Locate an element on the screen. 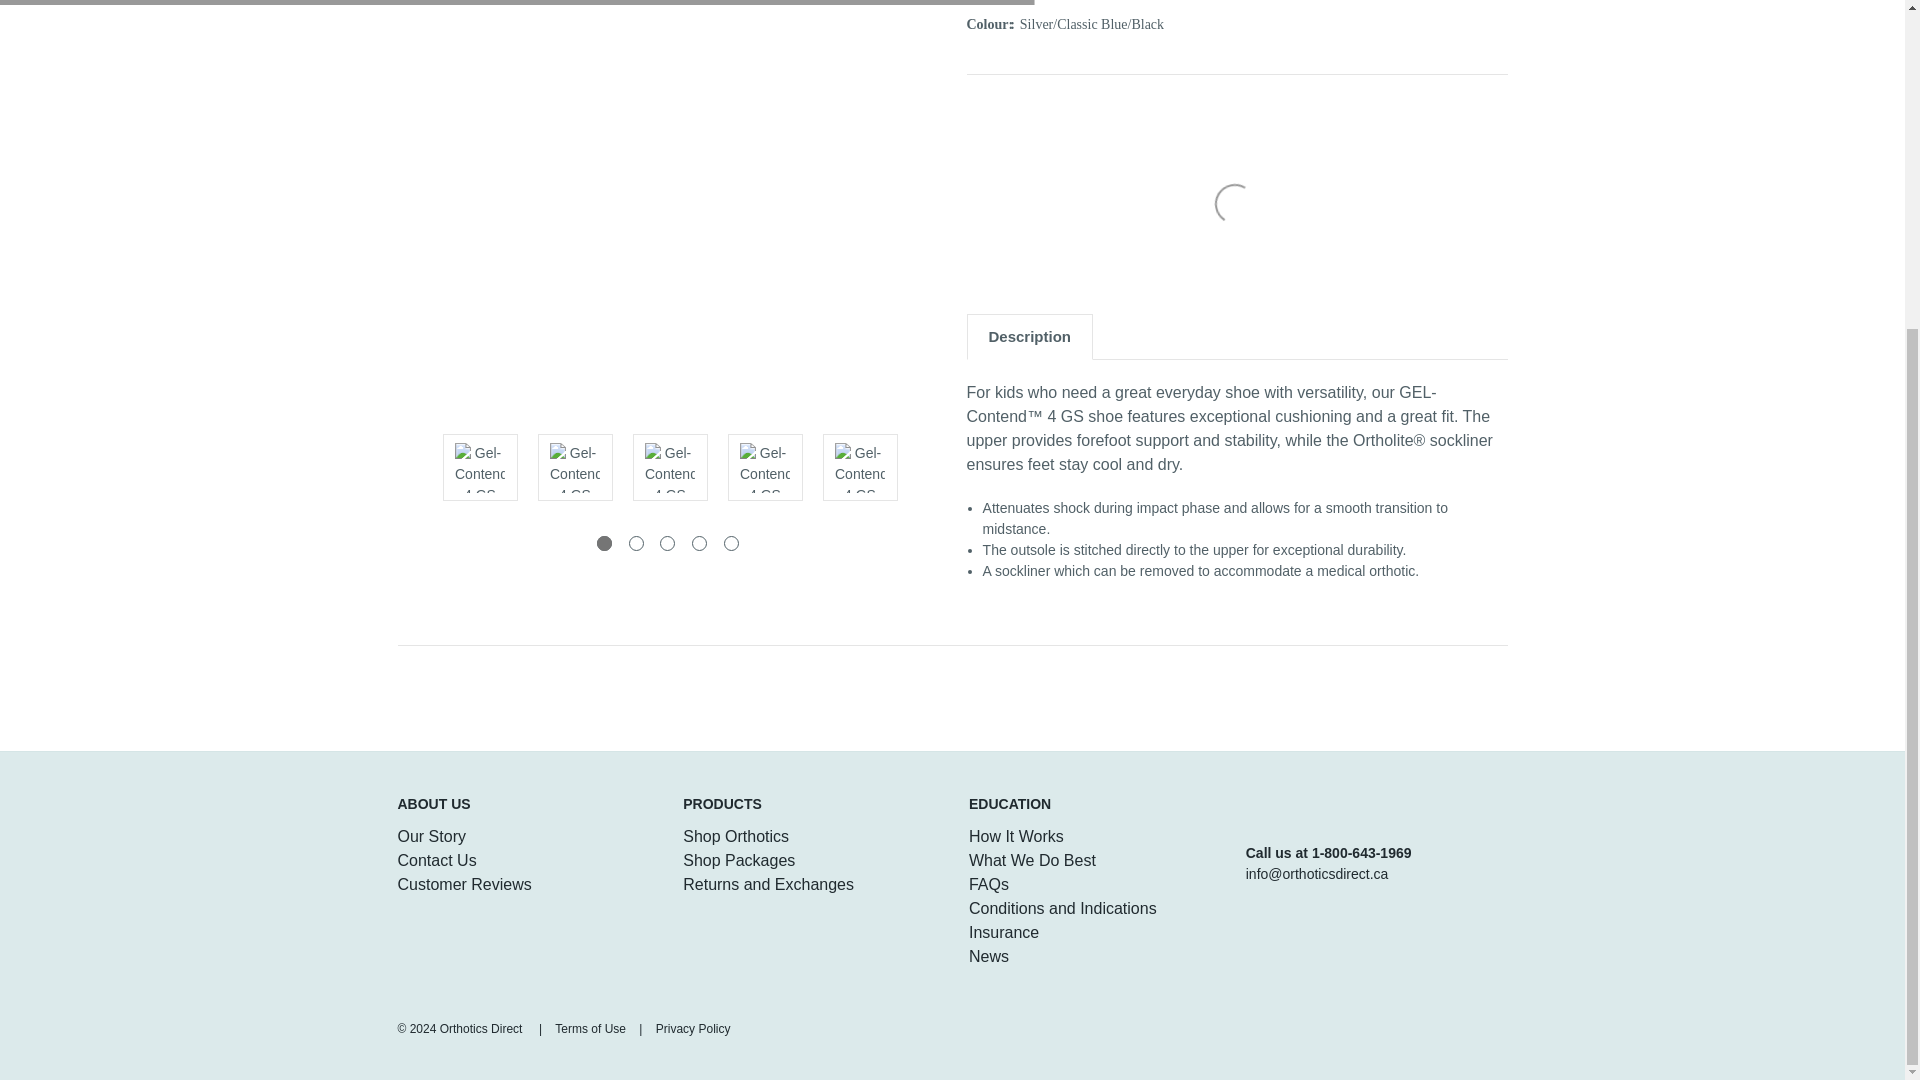 The width and height of the screenshot is (1920, 1080). 1 is located at coordinates (604, 542).